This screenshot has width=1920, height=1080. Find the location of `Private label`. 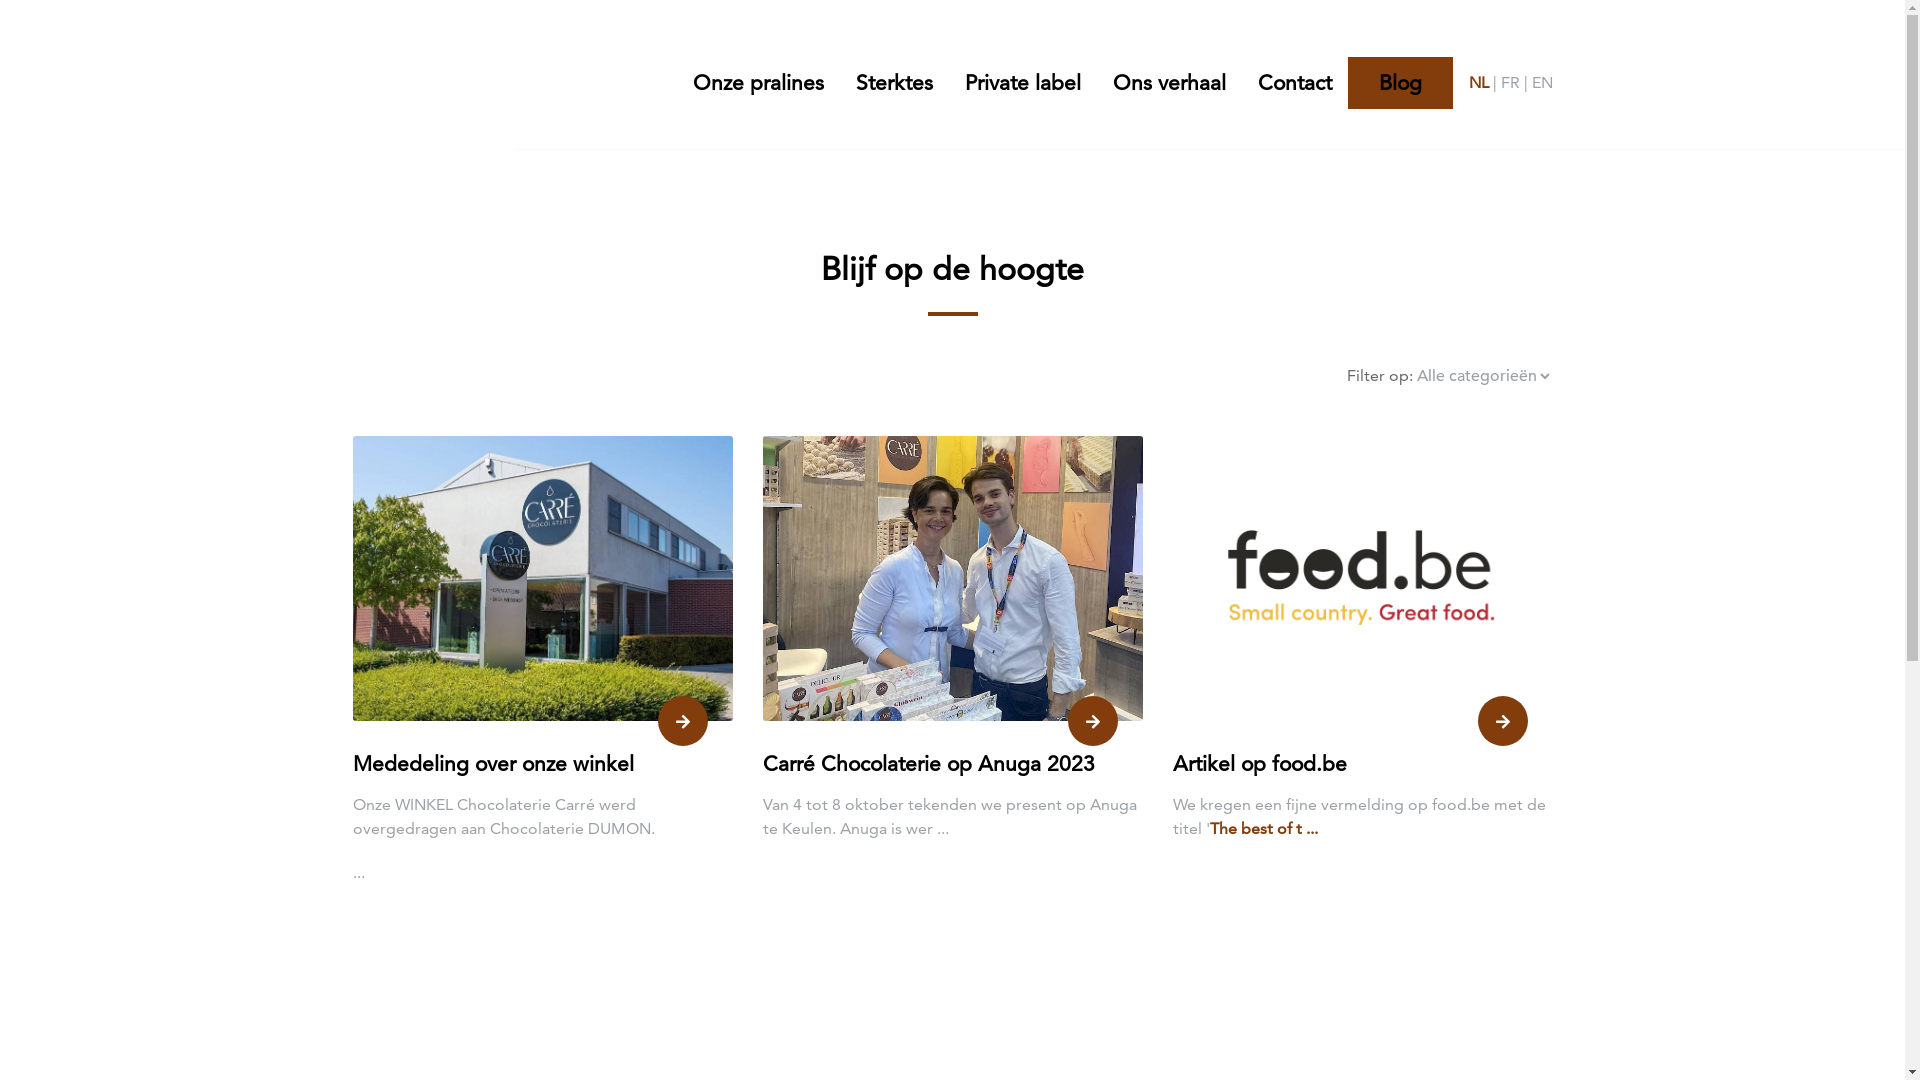

Private label is located at coordinates (1022, 83).